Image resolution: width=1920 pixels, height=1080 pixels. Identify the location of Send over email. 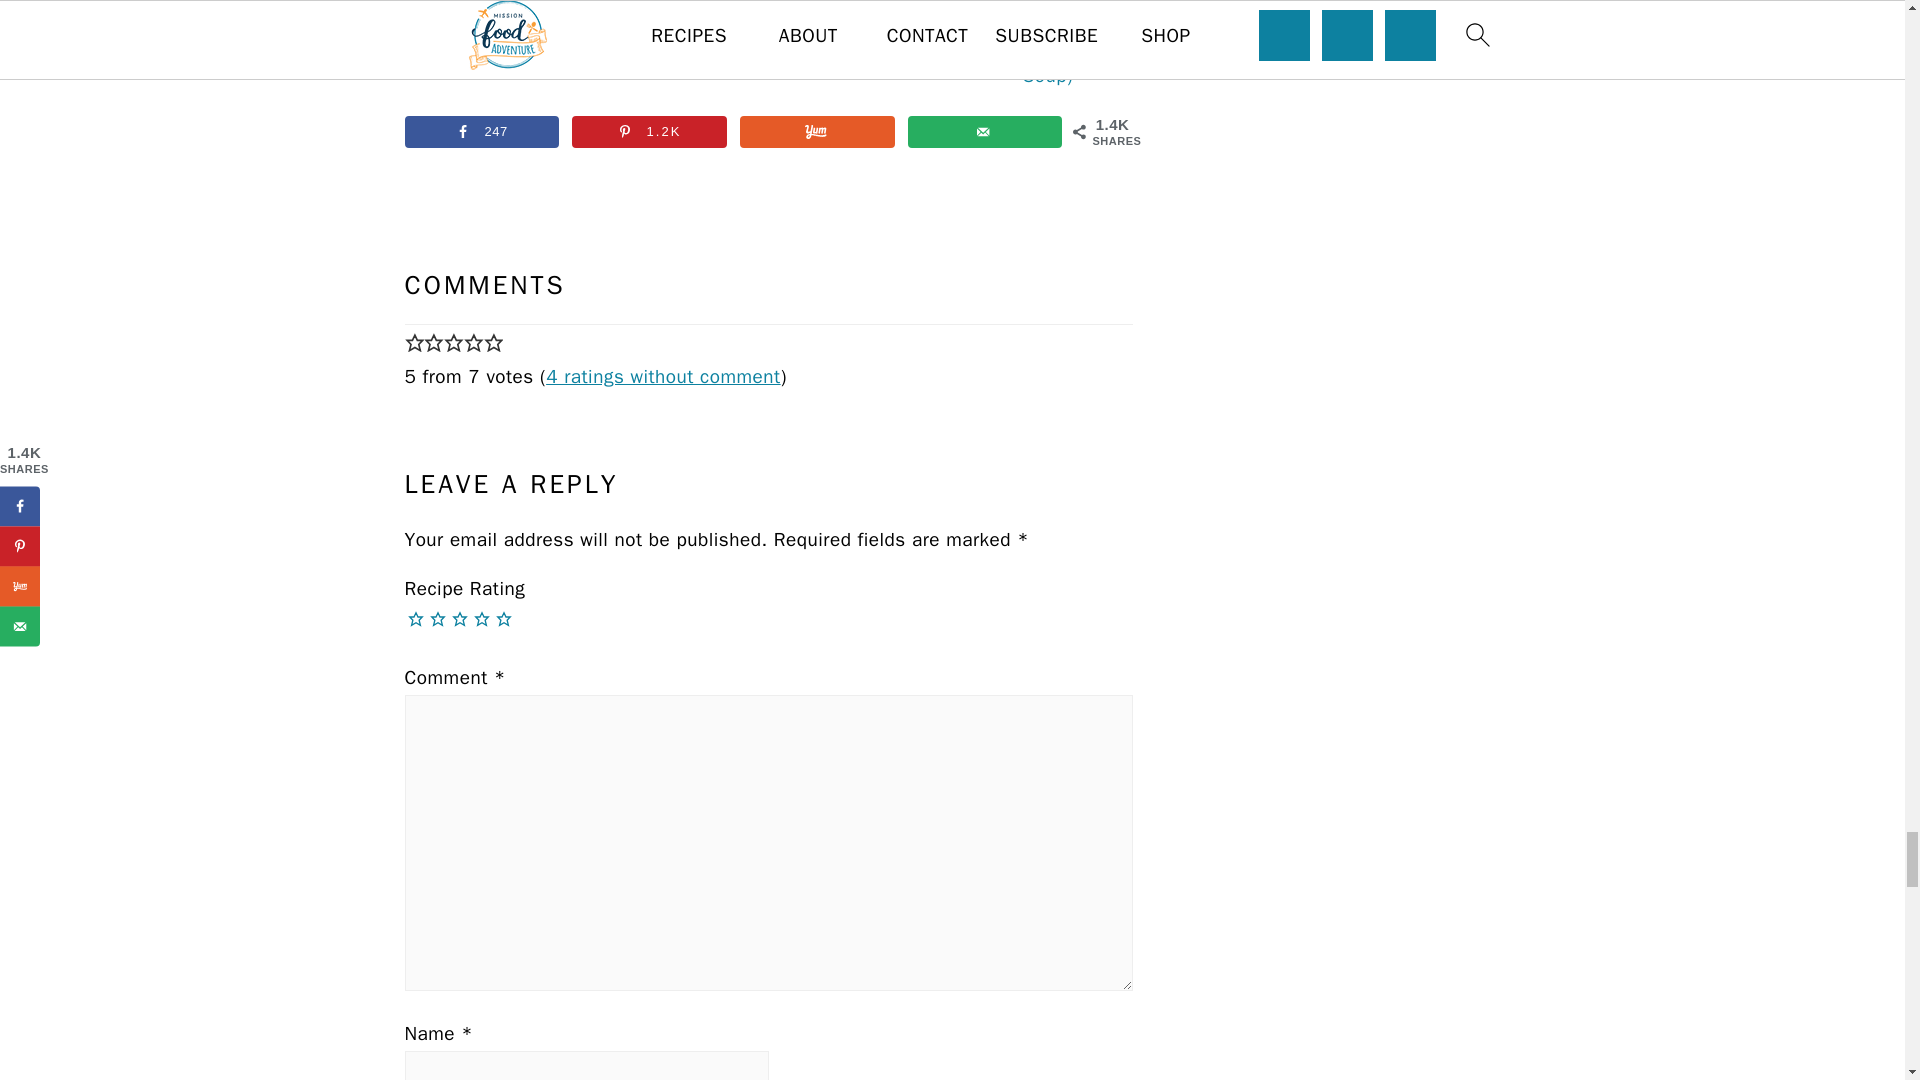
(986, 131).